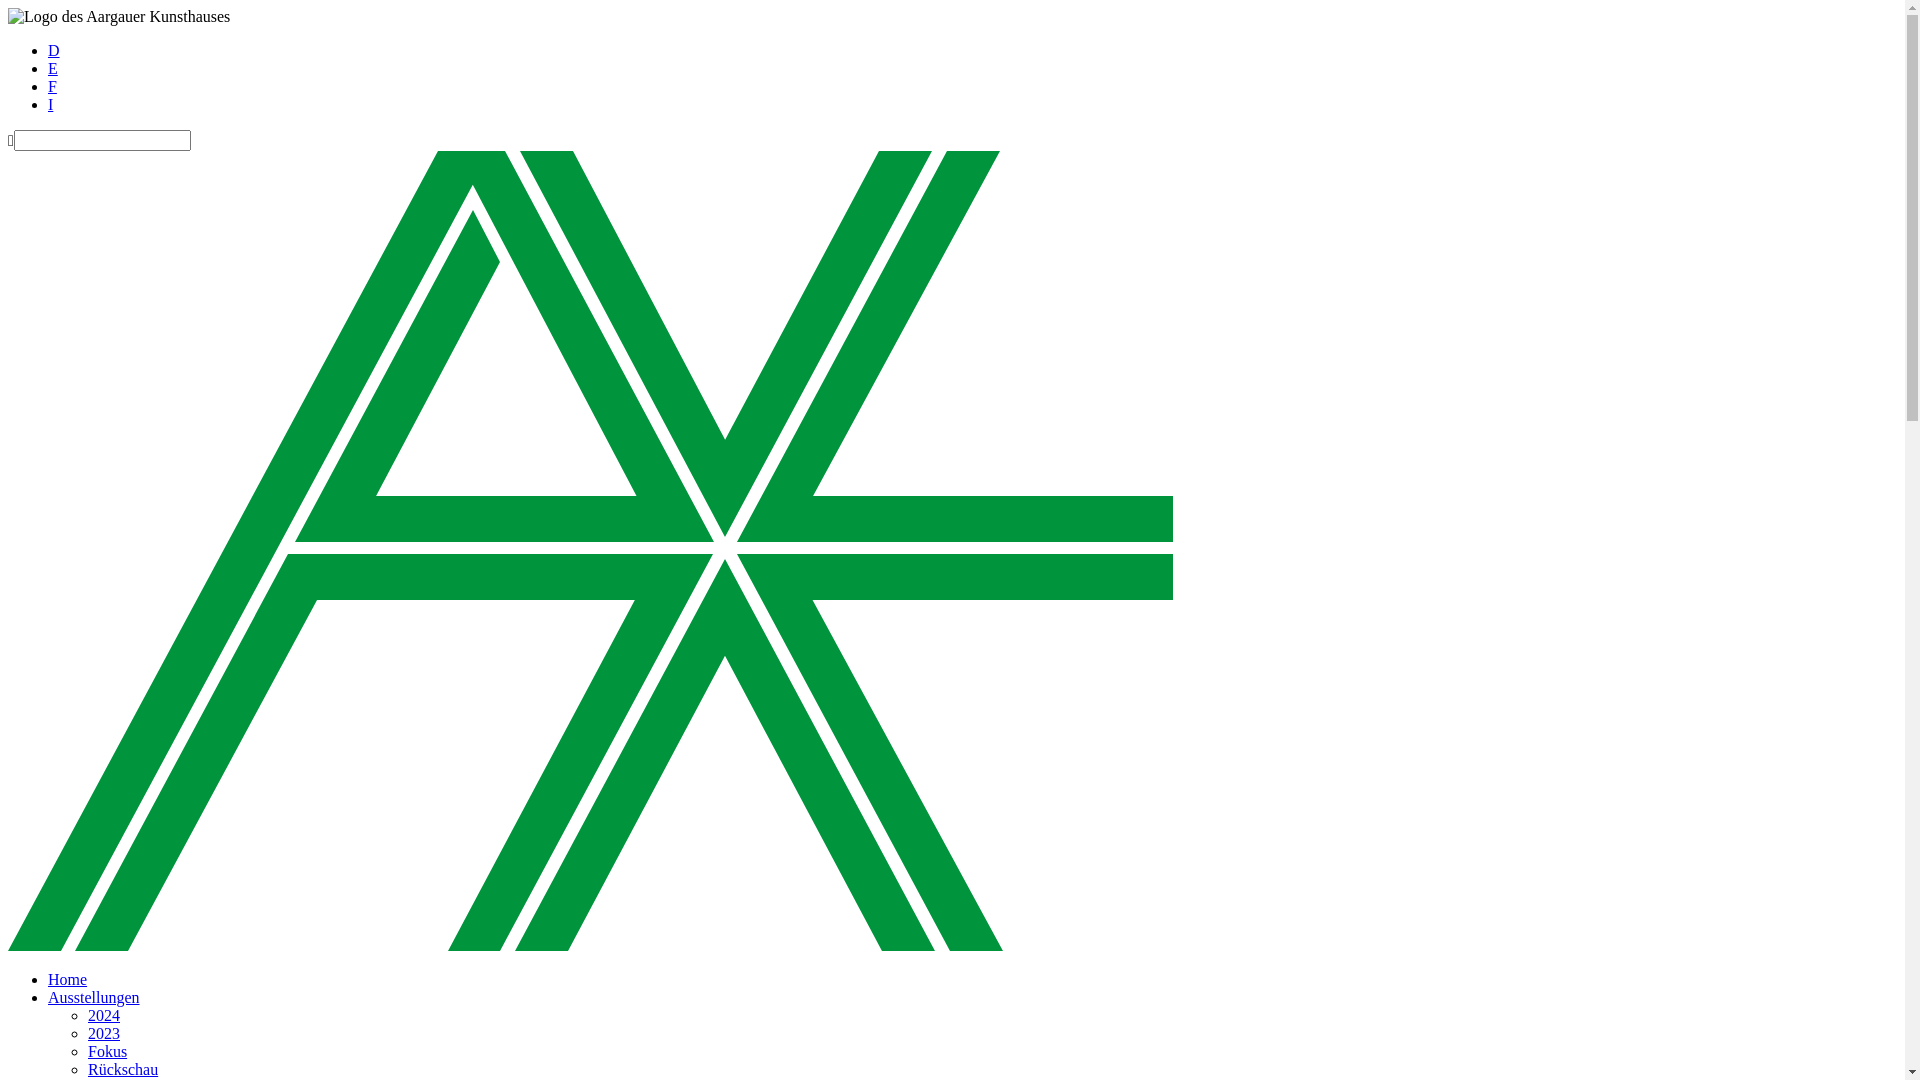 Image resolution: width=1920 pixels, height=1080 pixels. I want to click on D, so click(54, 50).